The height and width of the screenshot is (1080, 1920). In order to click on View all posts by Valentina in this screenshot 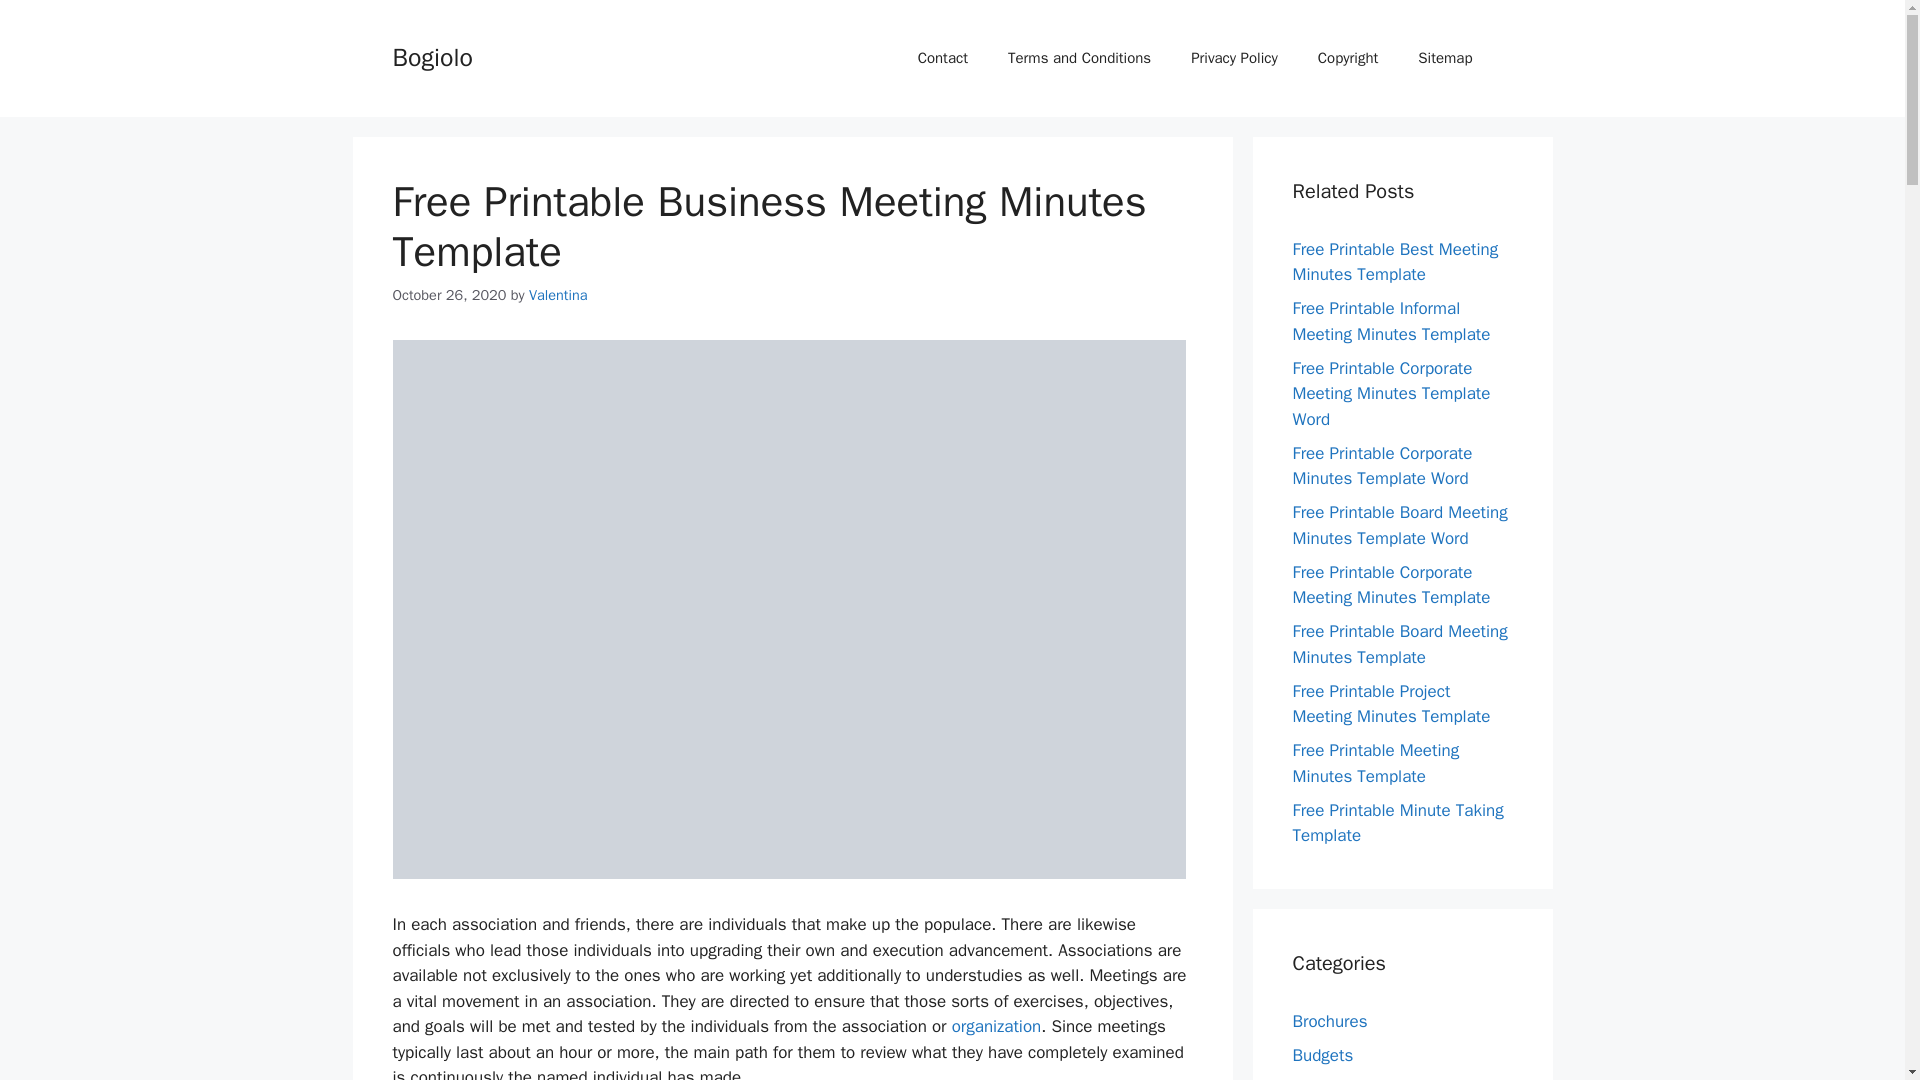, I will do `click(558, 294)`.